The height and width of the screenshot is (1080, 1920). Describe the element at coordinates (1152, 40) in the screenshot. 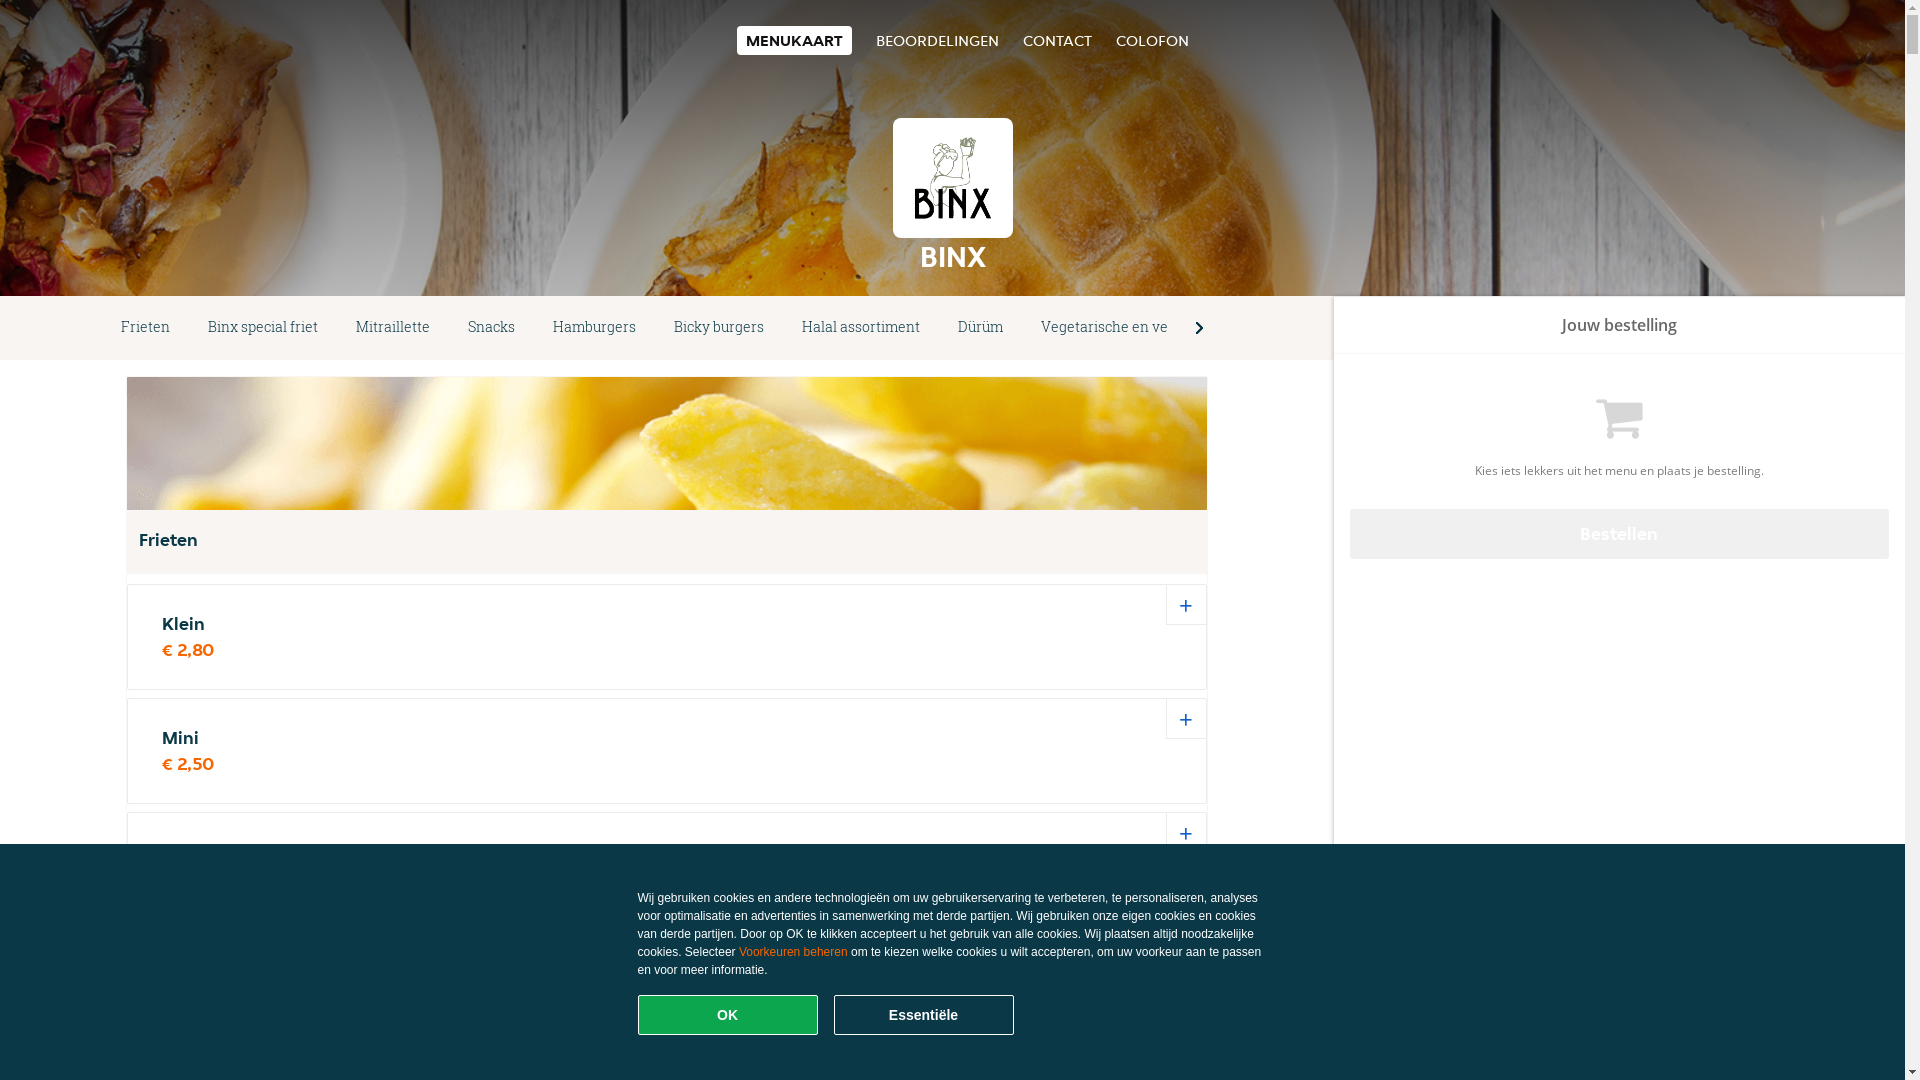

I see `COLOFON` at that location.